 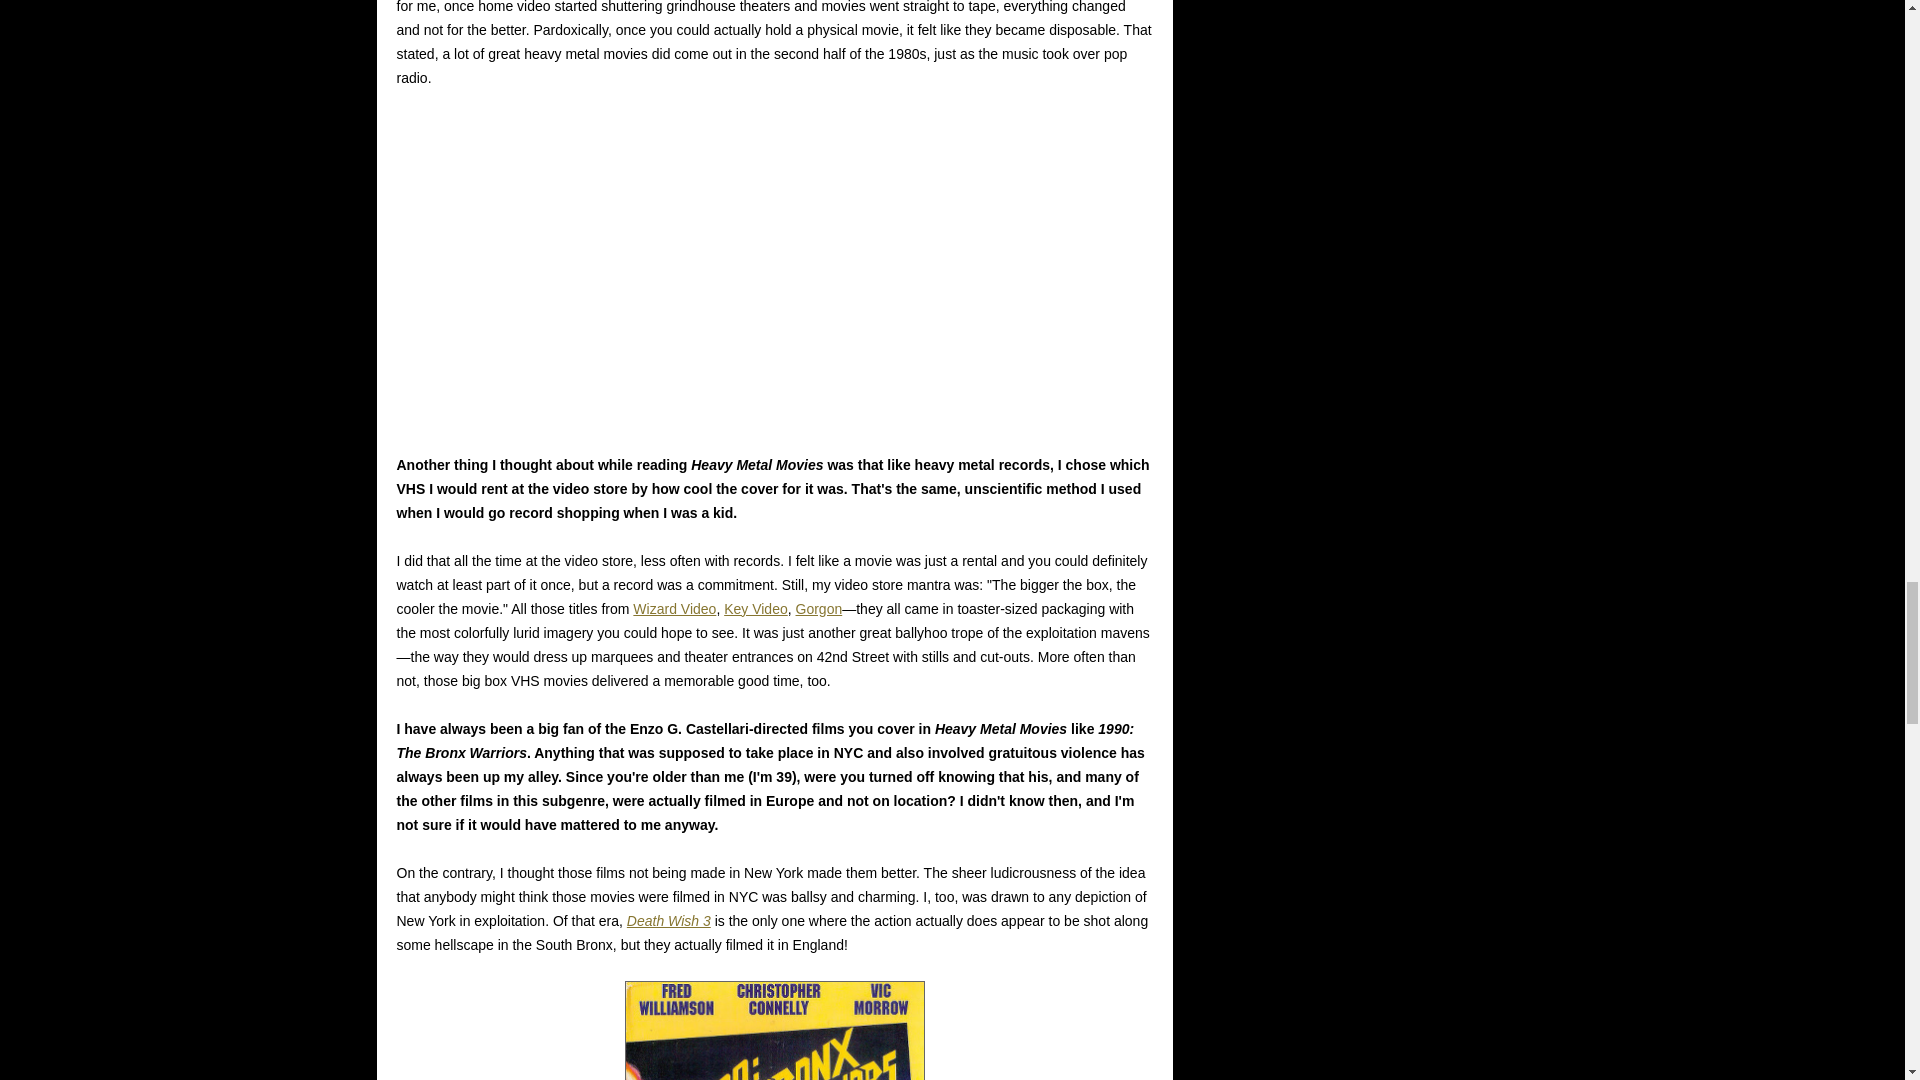 What do you see at coordinates (819, 608) in the screenshot?
I see `Gorgon` at bounding box center [819, 608].